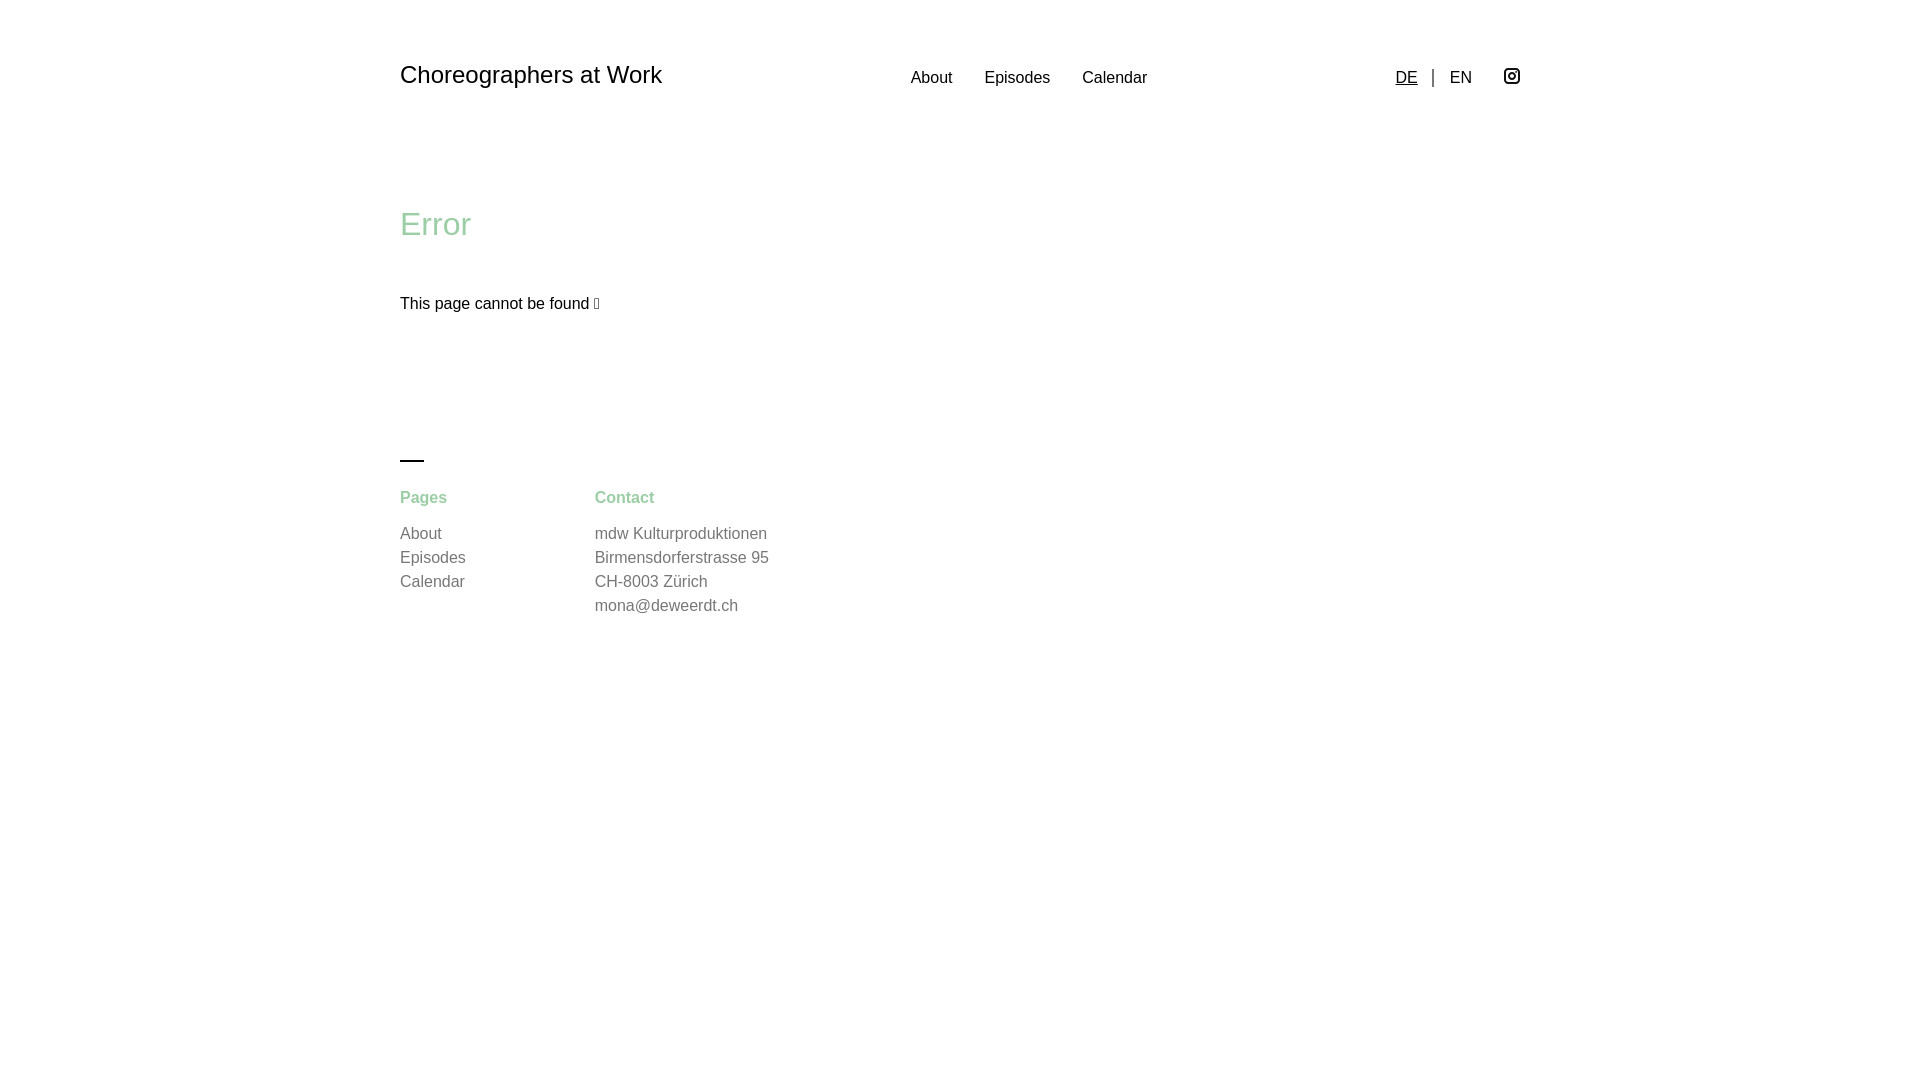 Image resolution: width=1920 pixels, height=1080 pixels. Describe the element at coordinates (432, 582) in the screenshot. I see `Calendar` at that location.